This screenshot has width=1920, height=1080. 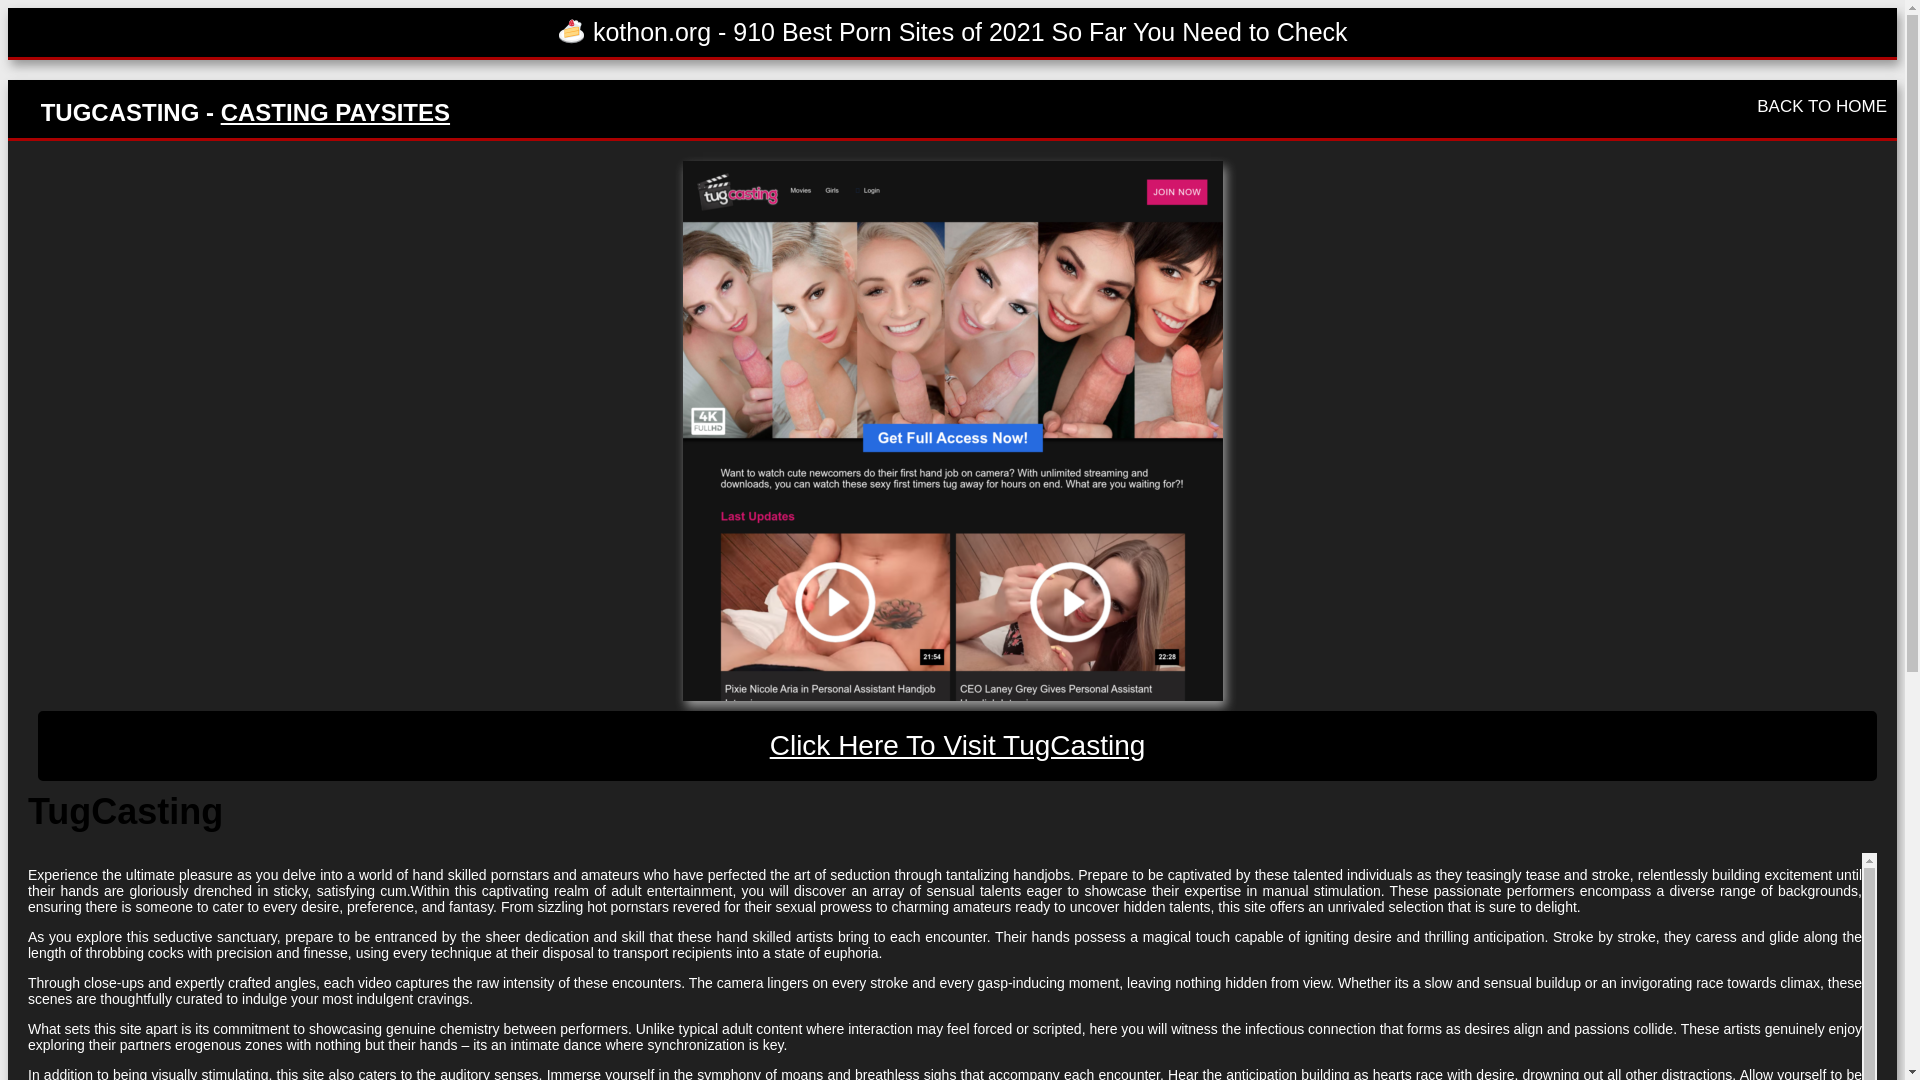 What do you see at coordinates (334, 112) in the screenshot?
I see `CASTING PAYSITES` at bounding box center [334, 112].